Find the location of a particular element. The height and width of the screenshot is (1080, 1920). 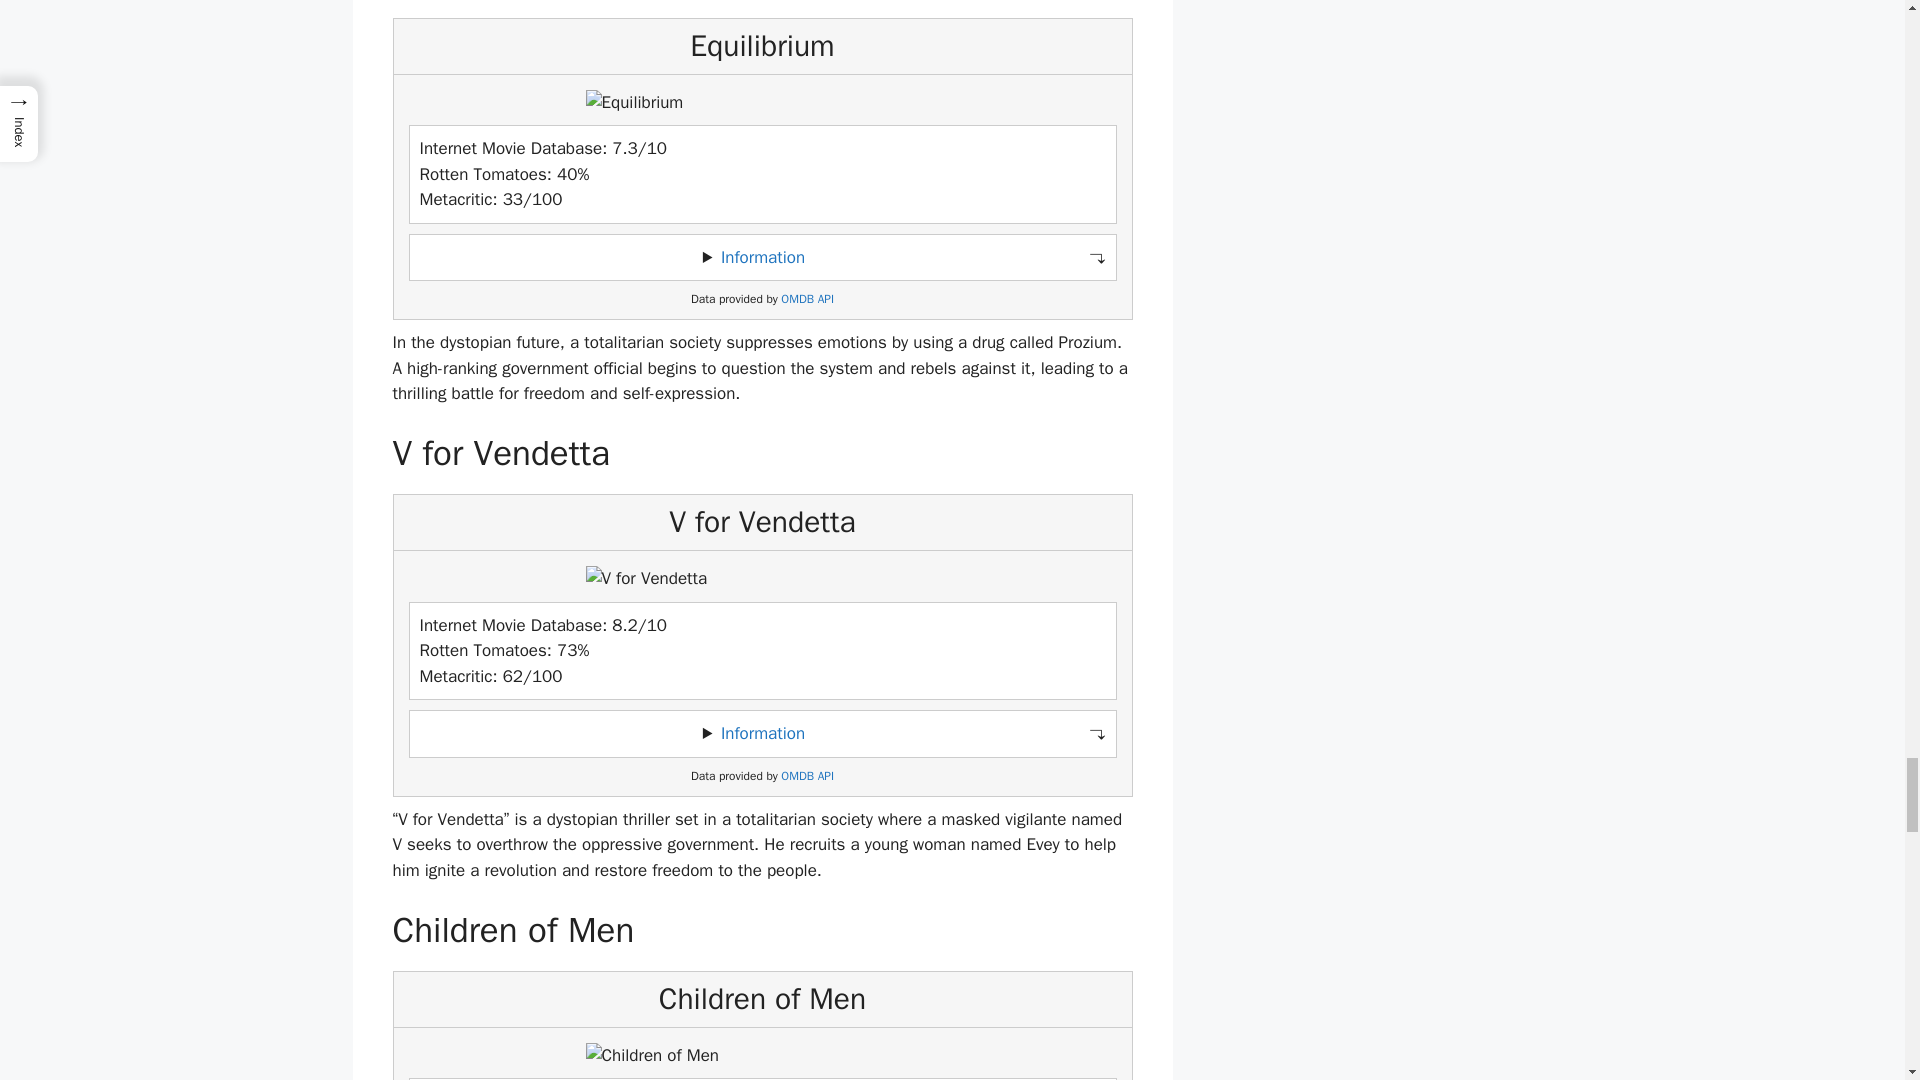

Information is located at coordinates (762, 733).